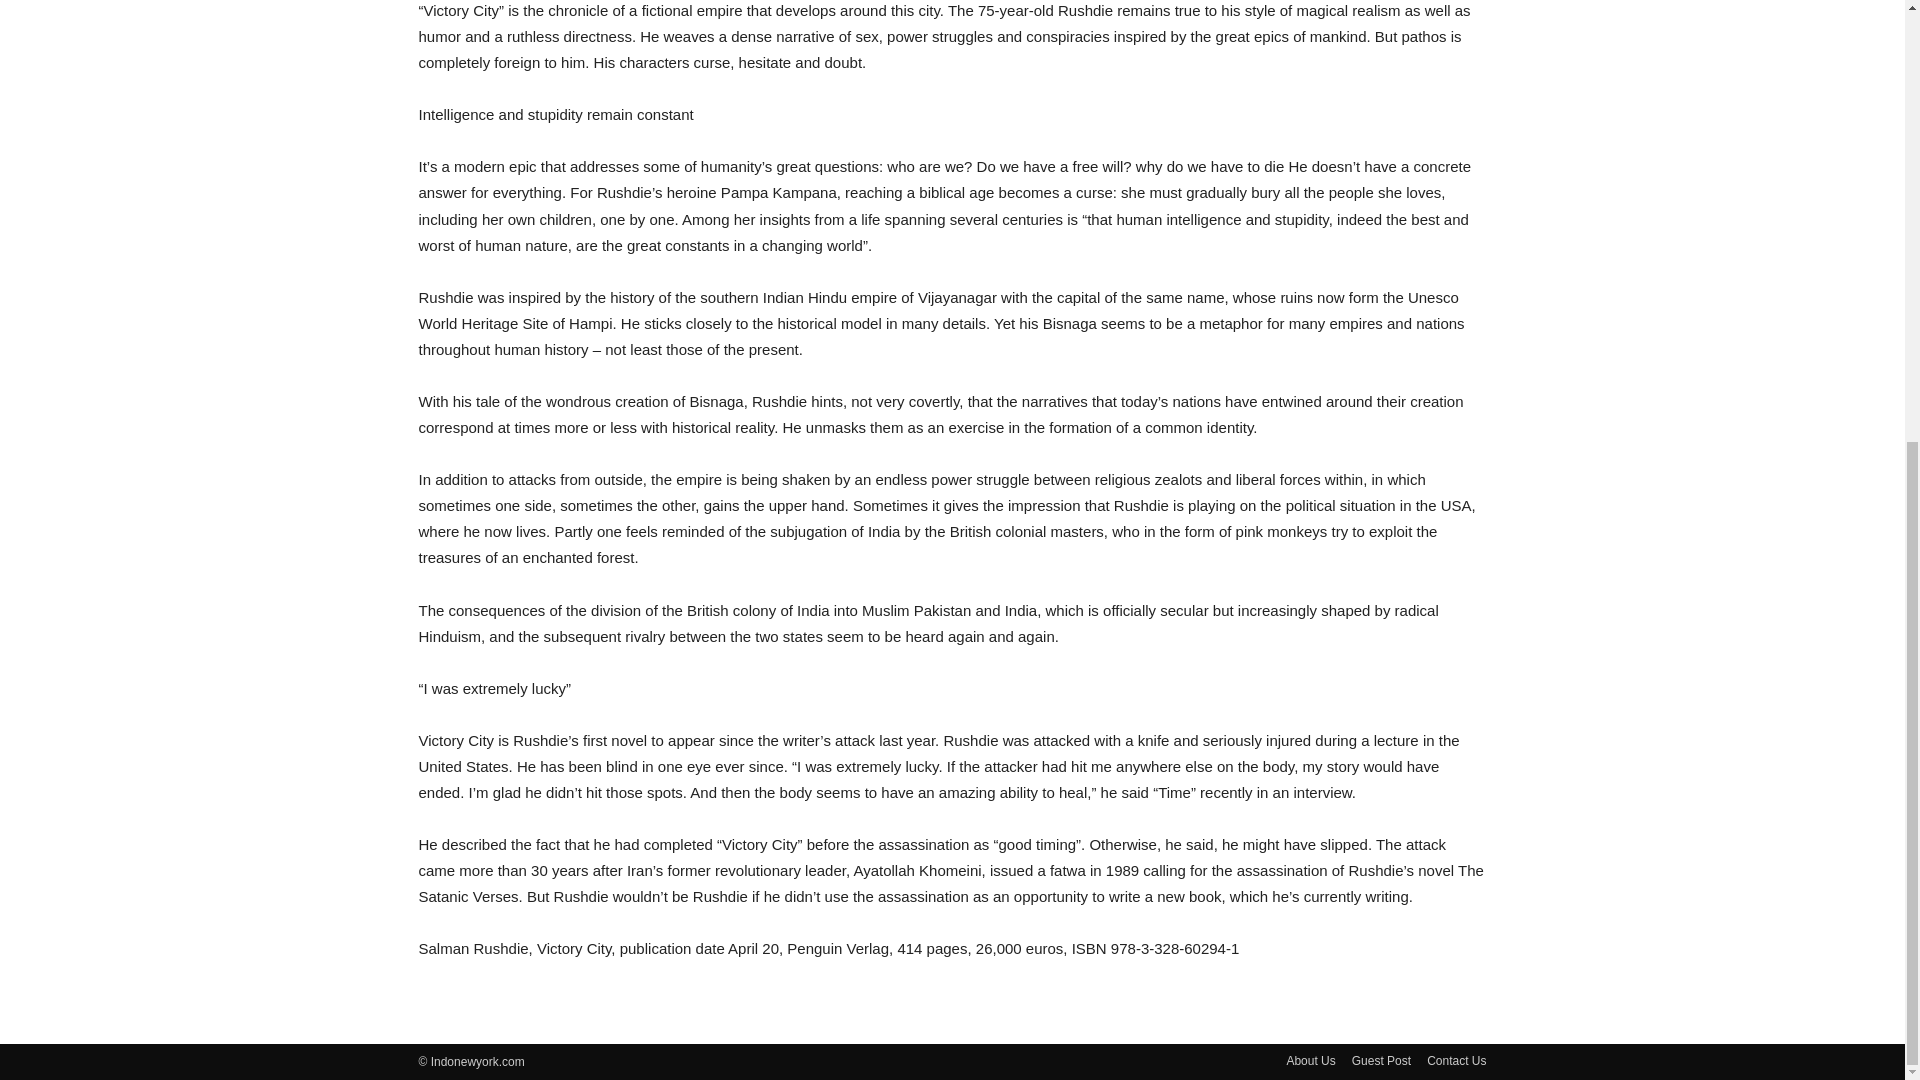 The image size is (1920, 1080). I want to click on Guest Post, so click(1381, 1060).